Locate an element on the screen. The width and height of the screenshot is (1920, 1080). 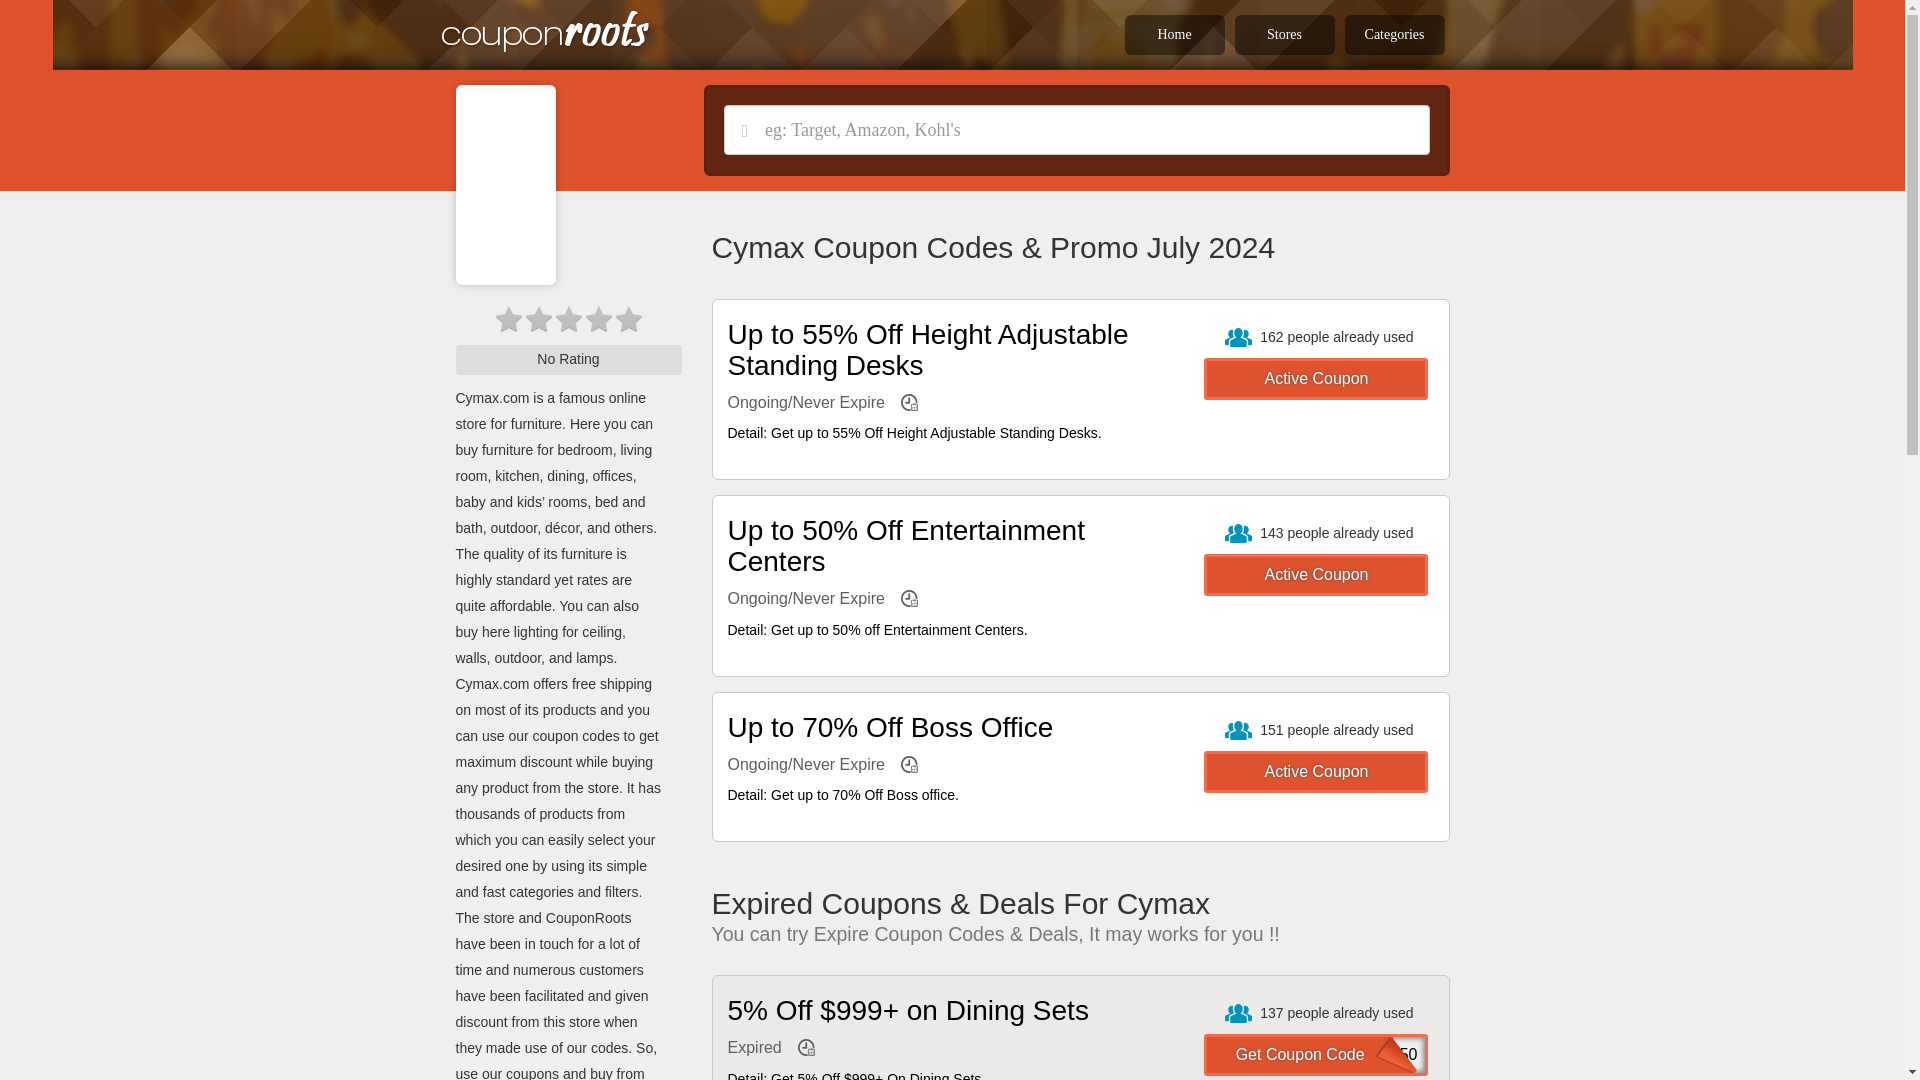
Home is located at coordinates (1174, 35).